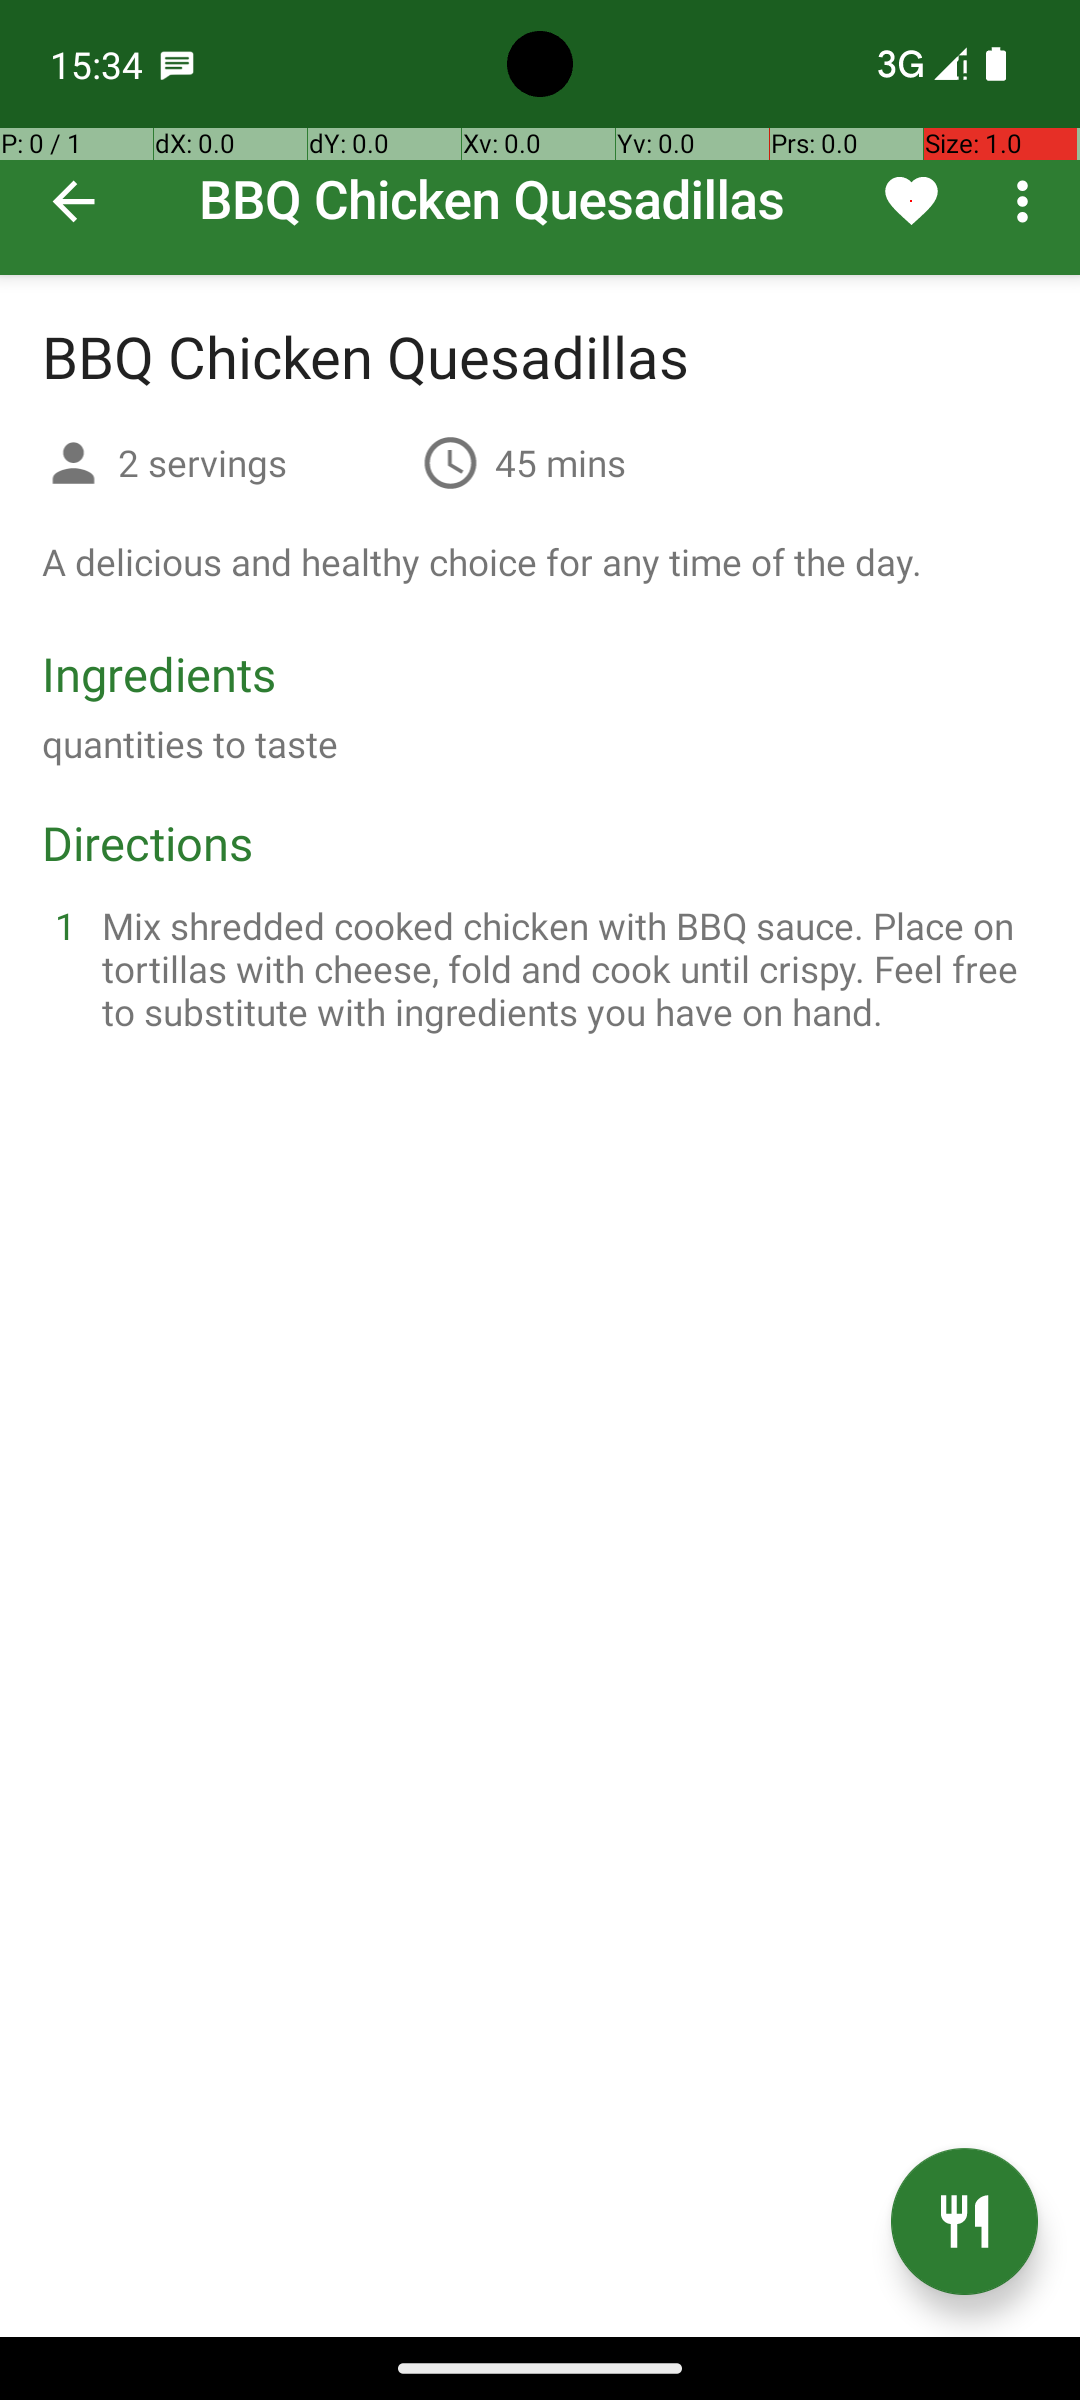 This screenshot has height=2400, width=1080. Describe the element at coordinates (564, 968) in the screenshot. I see `Mix shredded cooked chicken with BBQ sauce. Place on tortillas with cheese, fold and cook until crispy. Feel free to substitute with ingredients you have on hand.` at that location.